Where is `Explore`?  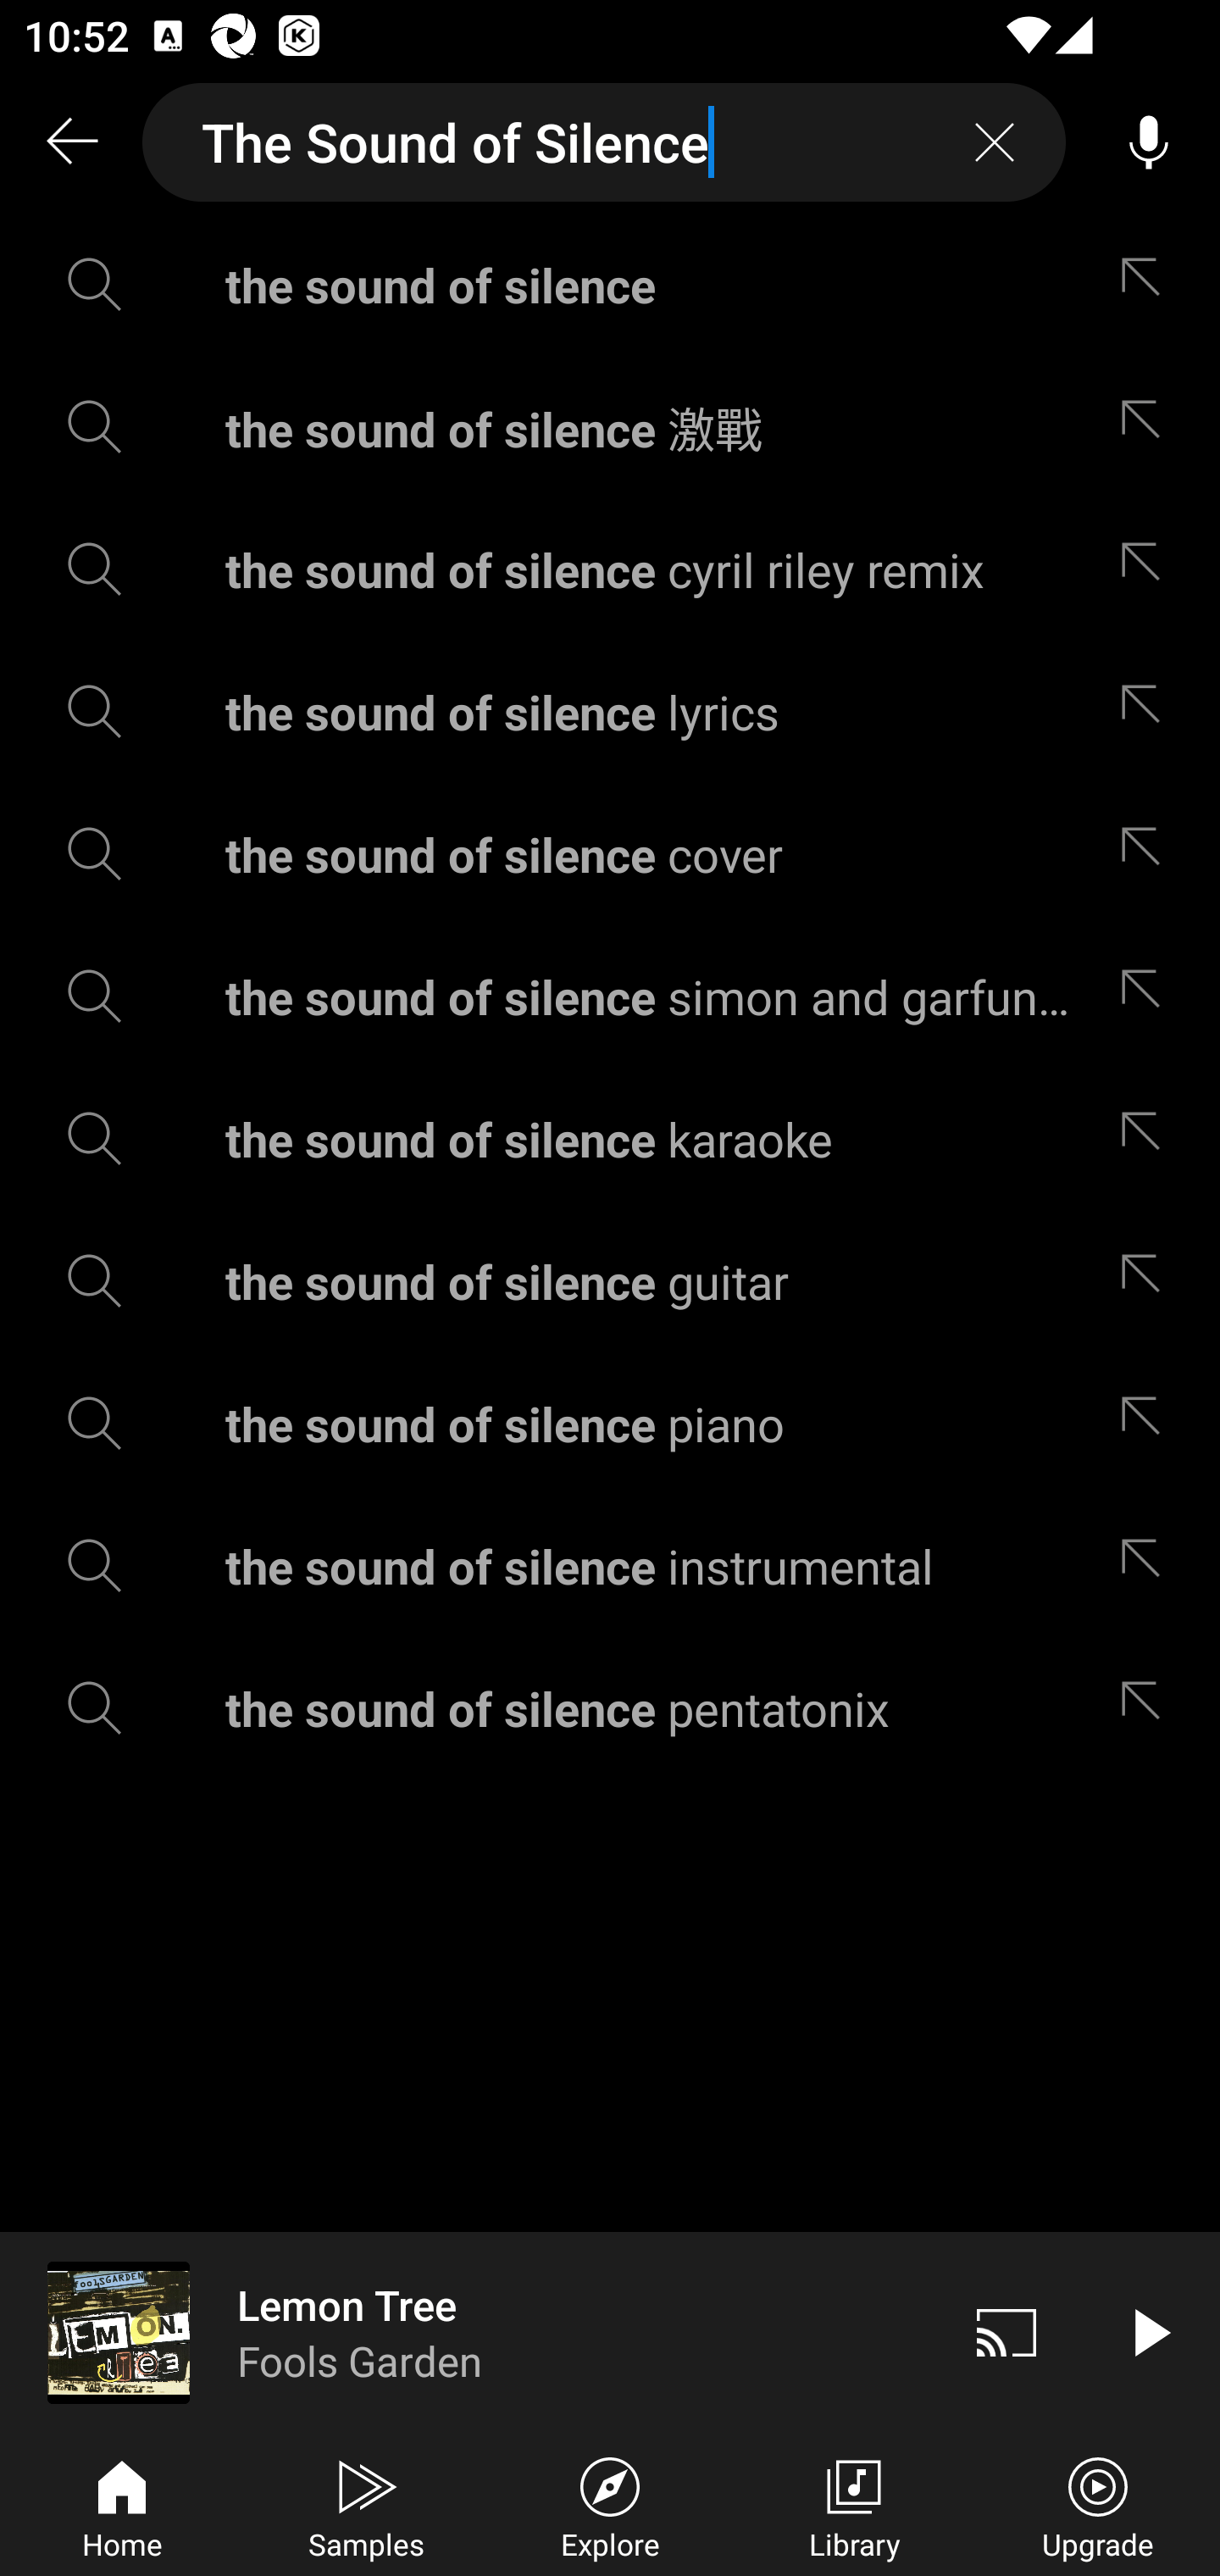 Explore is located at coordinates (610, 2505).